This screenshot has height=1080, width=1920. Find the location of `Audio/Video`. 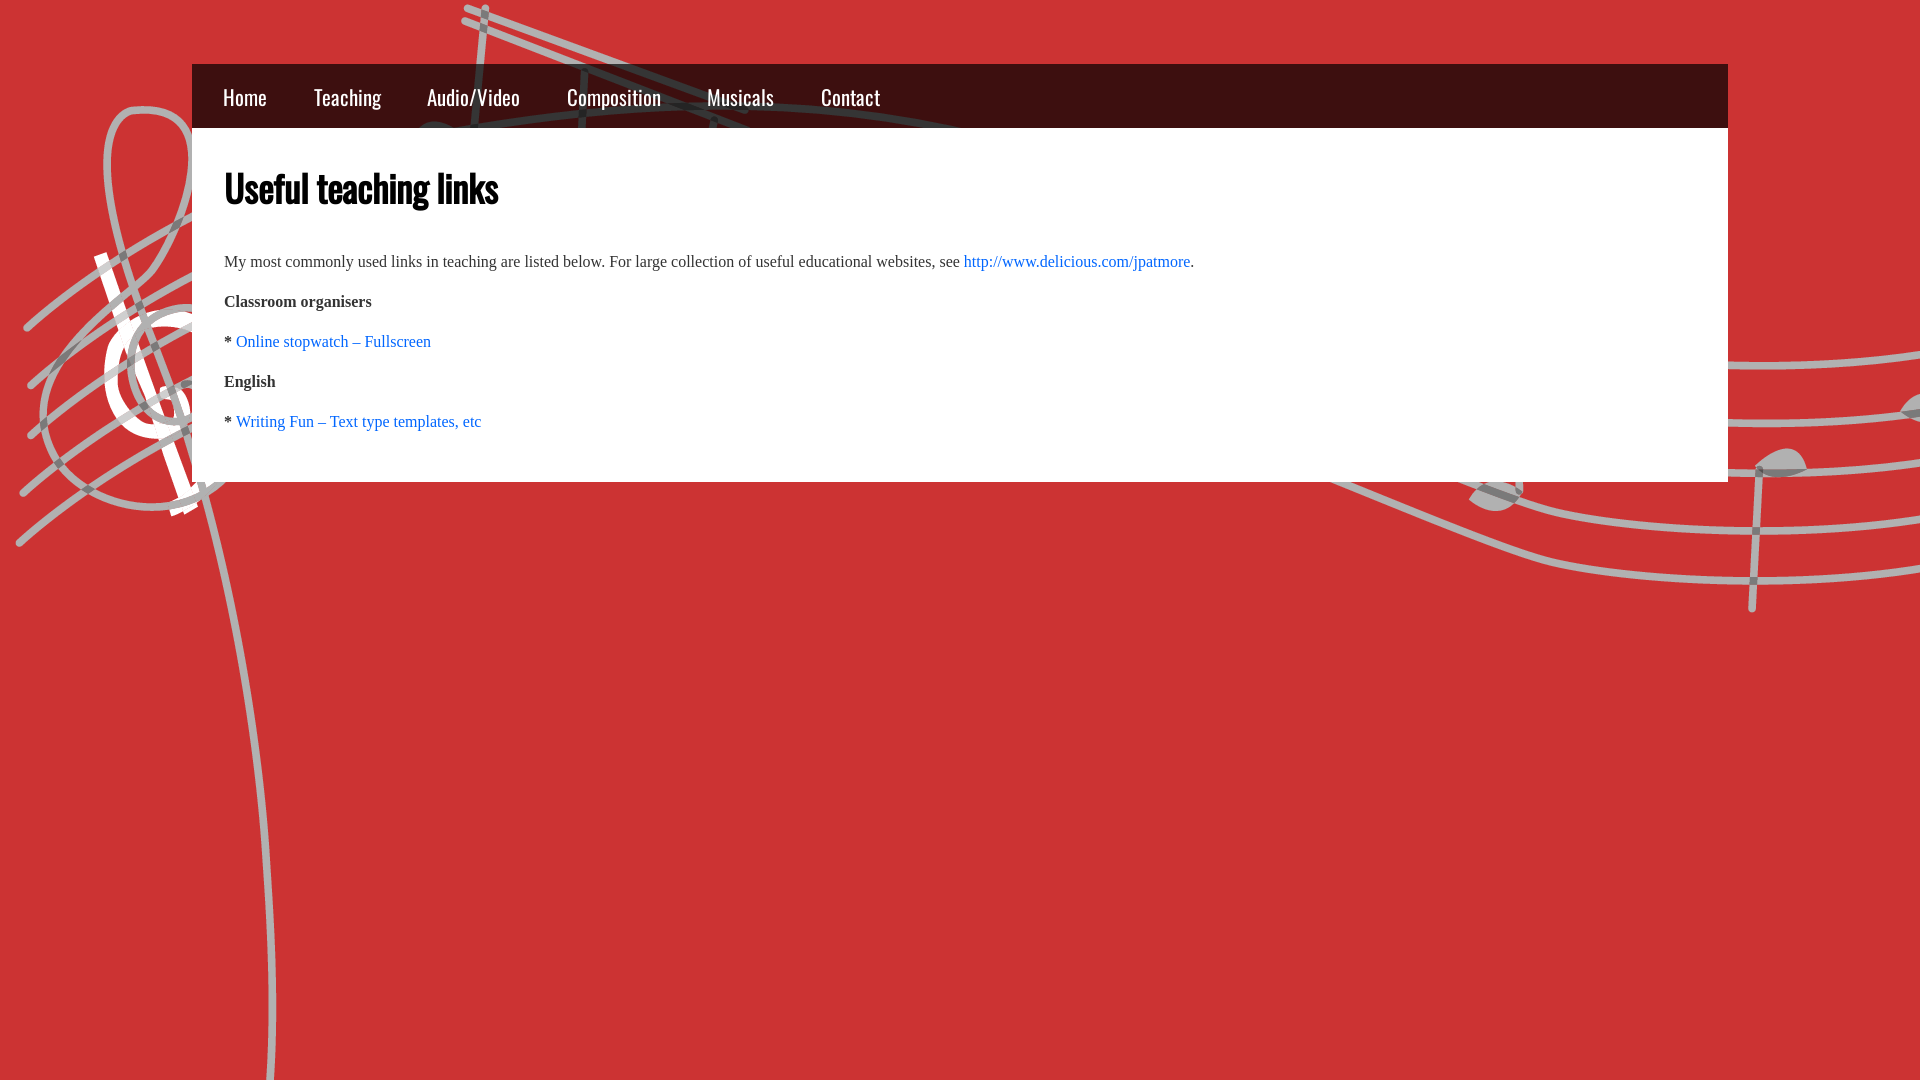

Audio/Video is located at coordinates (474, 96).